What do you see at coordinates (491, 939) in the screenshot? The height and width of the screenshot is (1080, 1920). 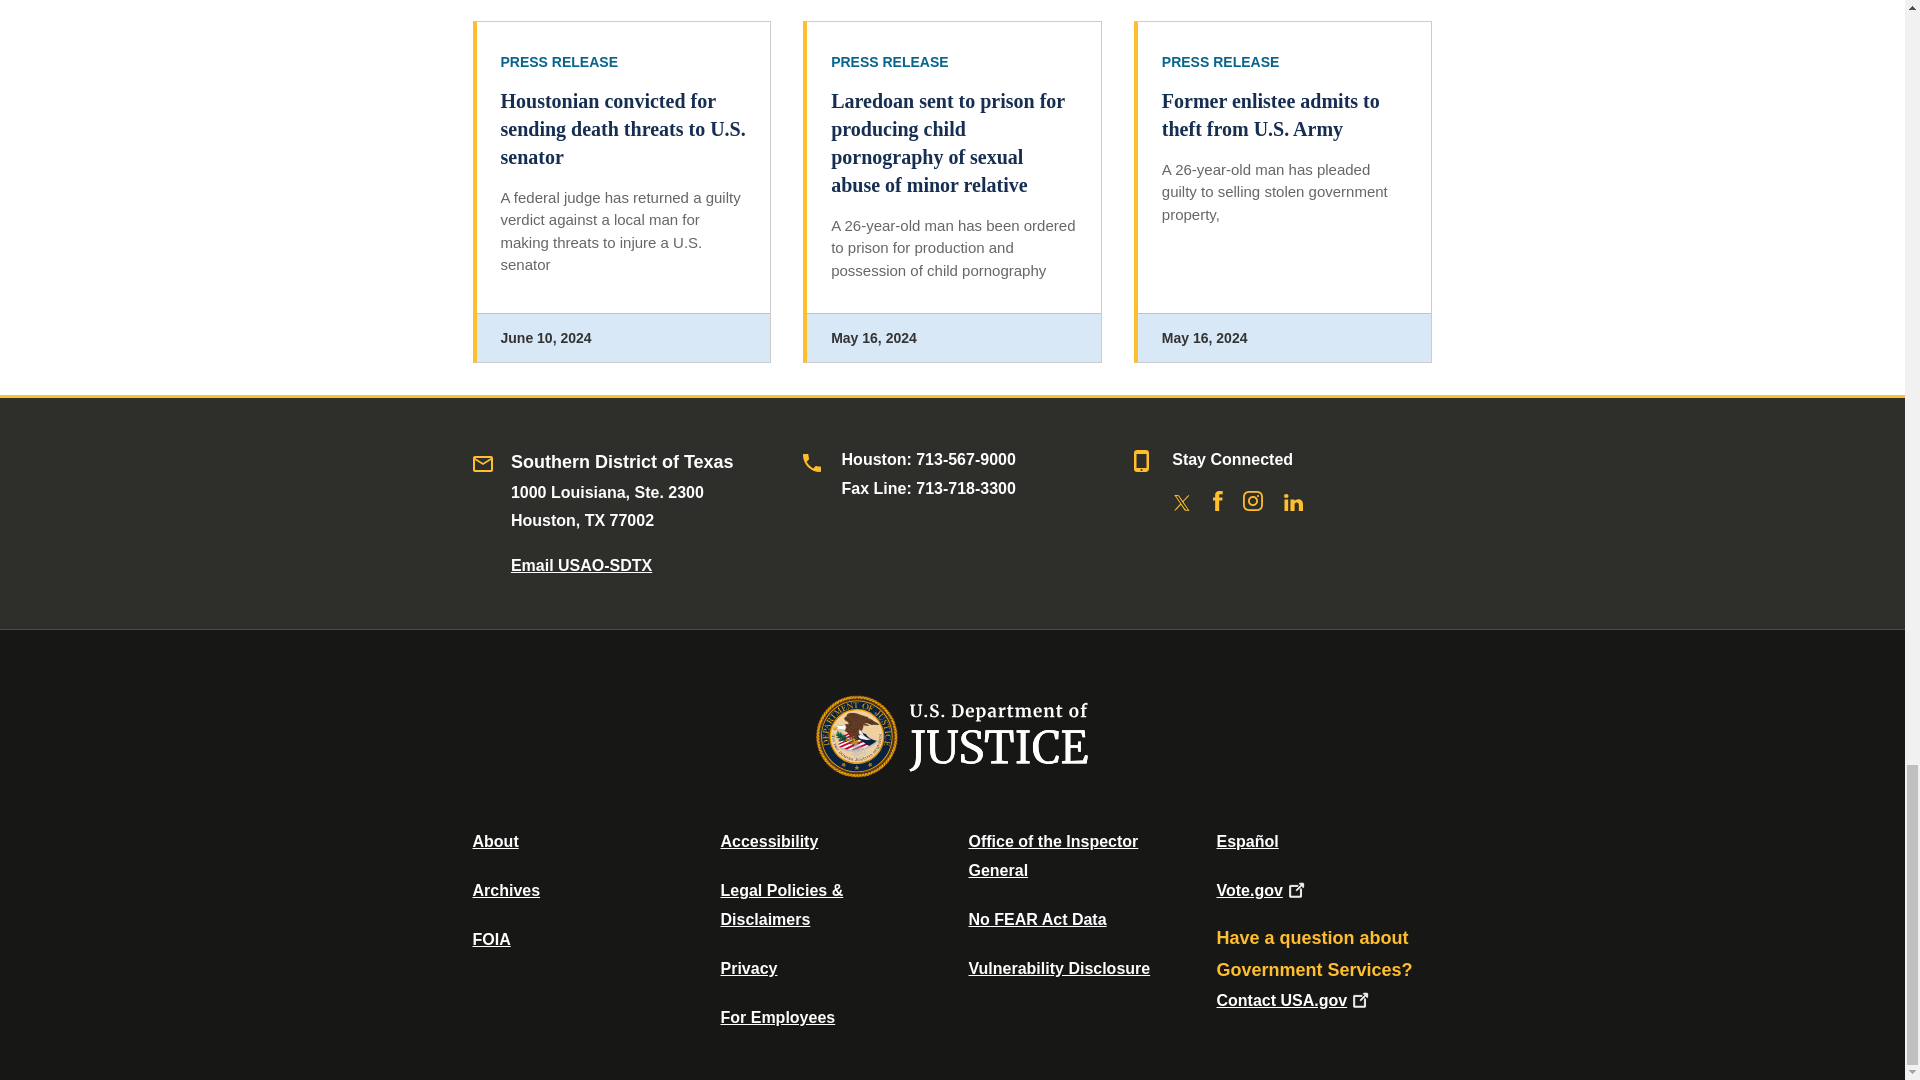 I see `Office of Information Policy` at bounding box center [491, 939].